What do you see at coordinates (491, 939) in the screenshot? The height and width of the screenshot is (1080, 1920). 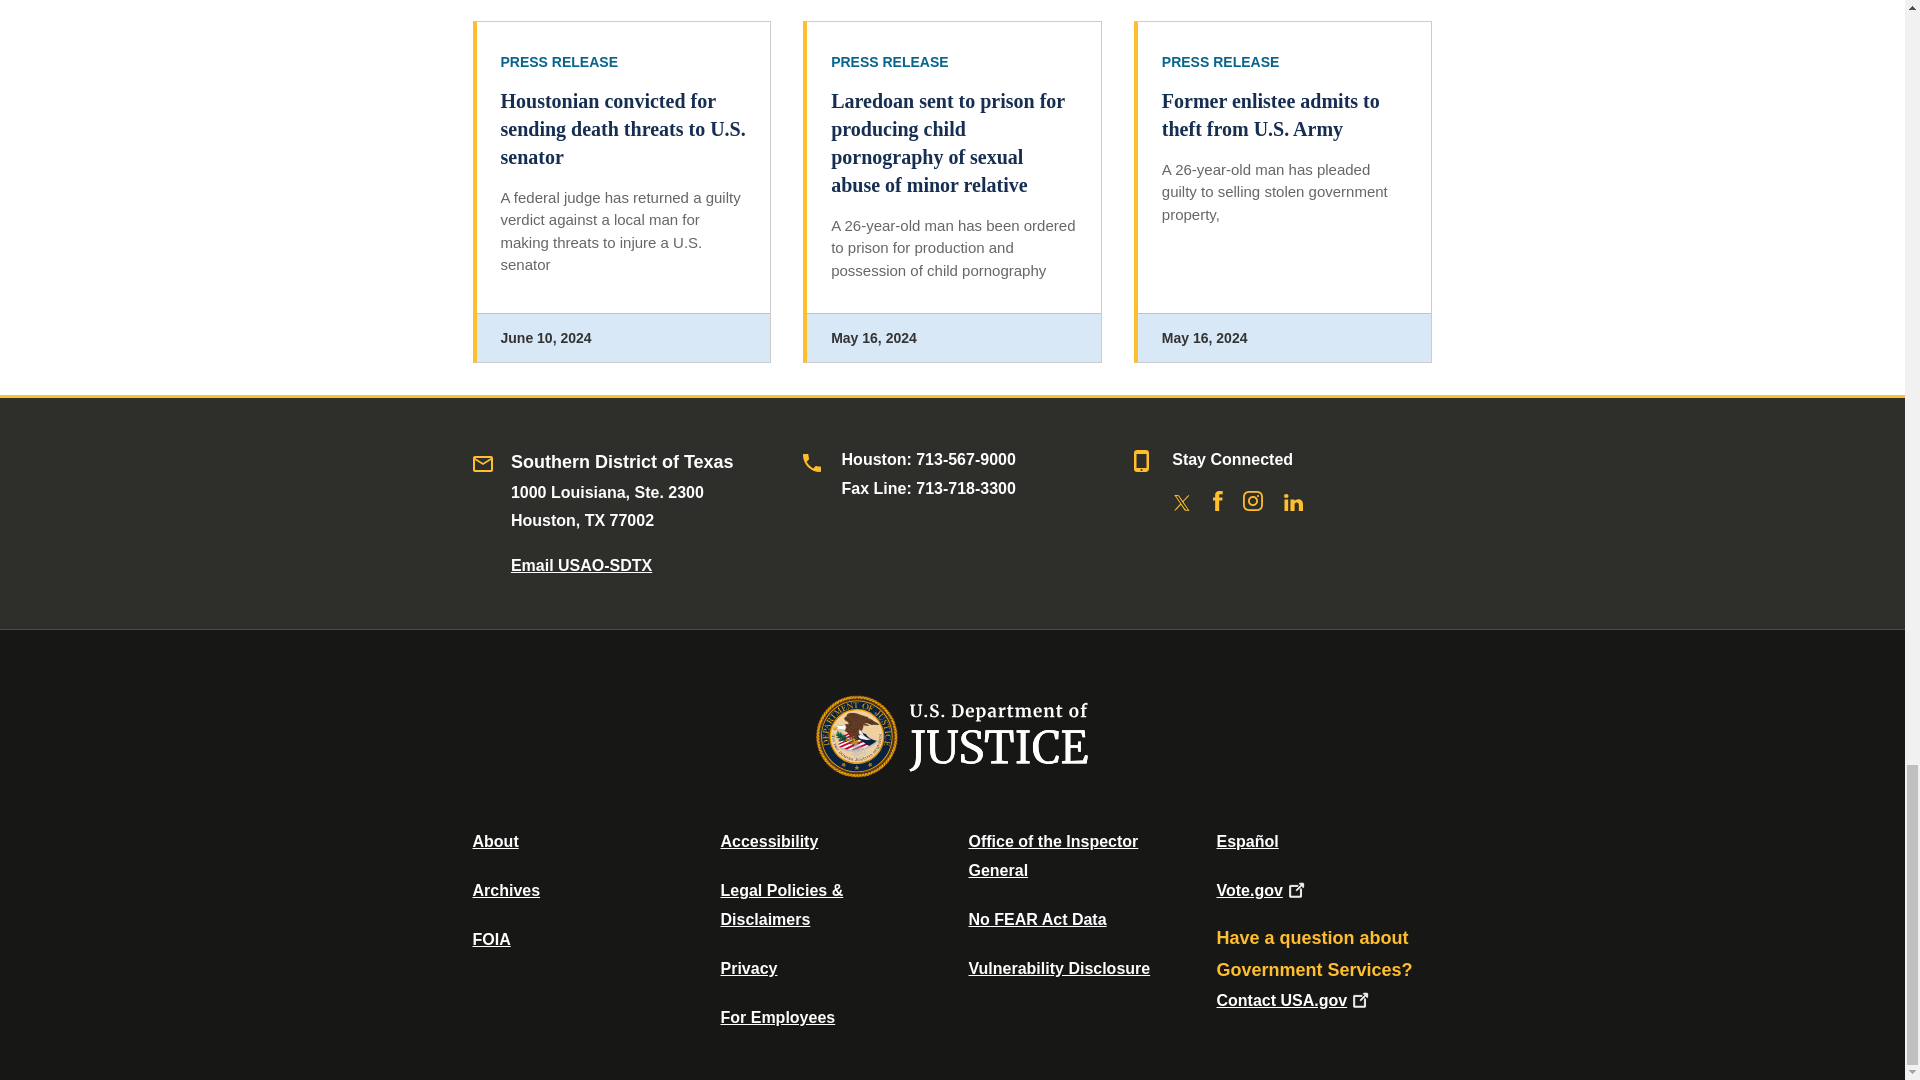 I see `Office of Information Policy` at bounding box center [491, 939].